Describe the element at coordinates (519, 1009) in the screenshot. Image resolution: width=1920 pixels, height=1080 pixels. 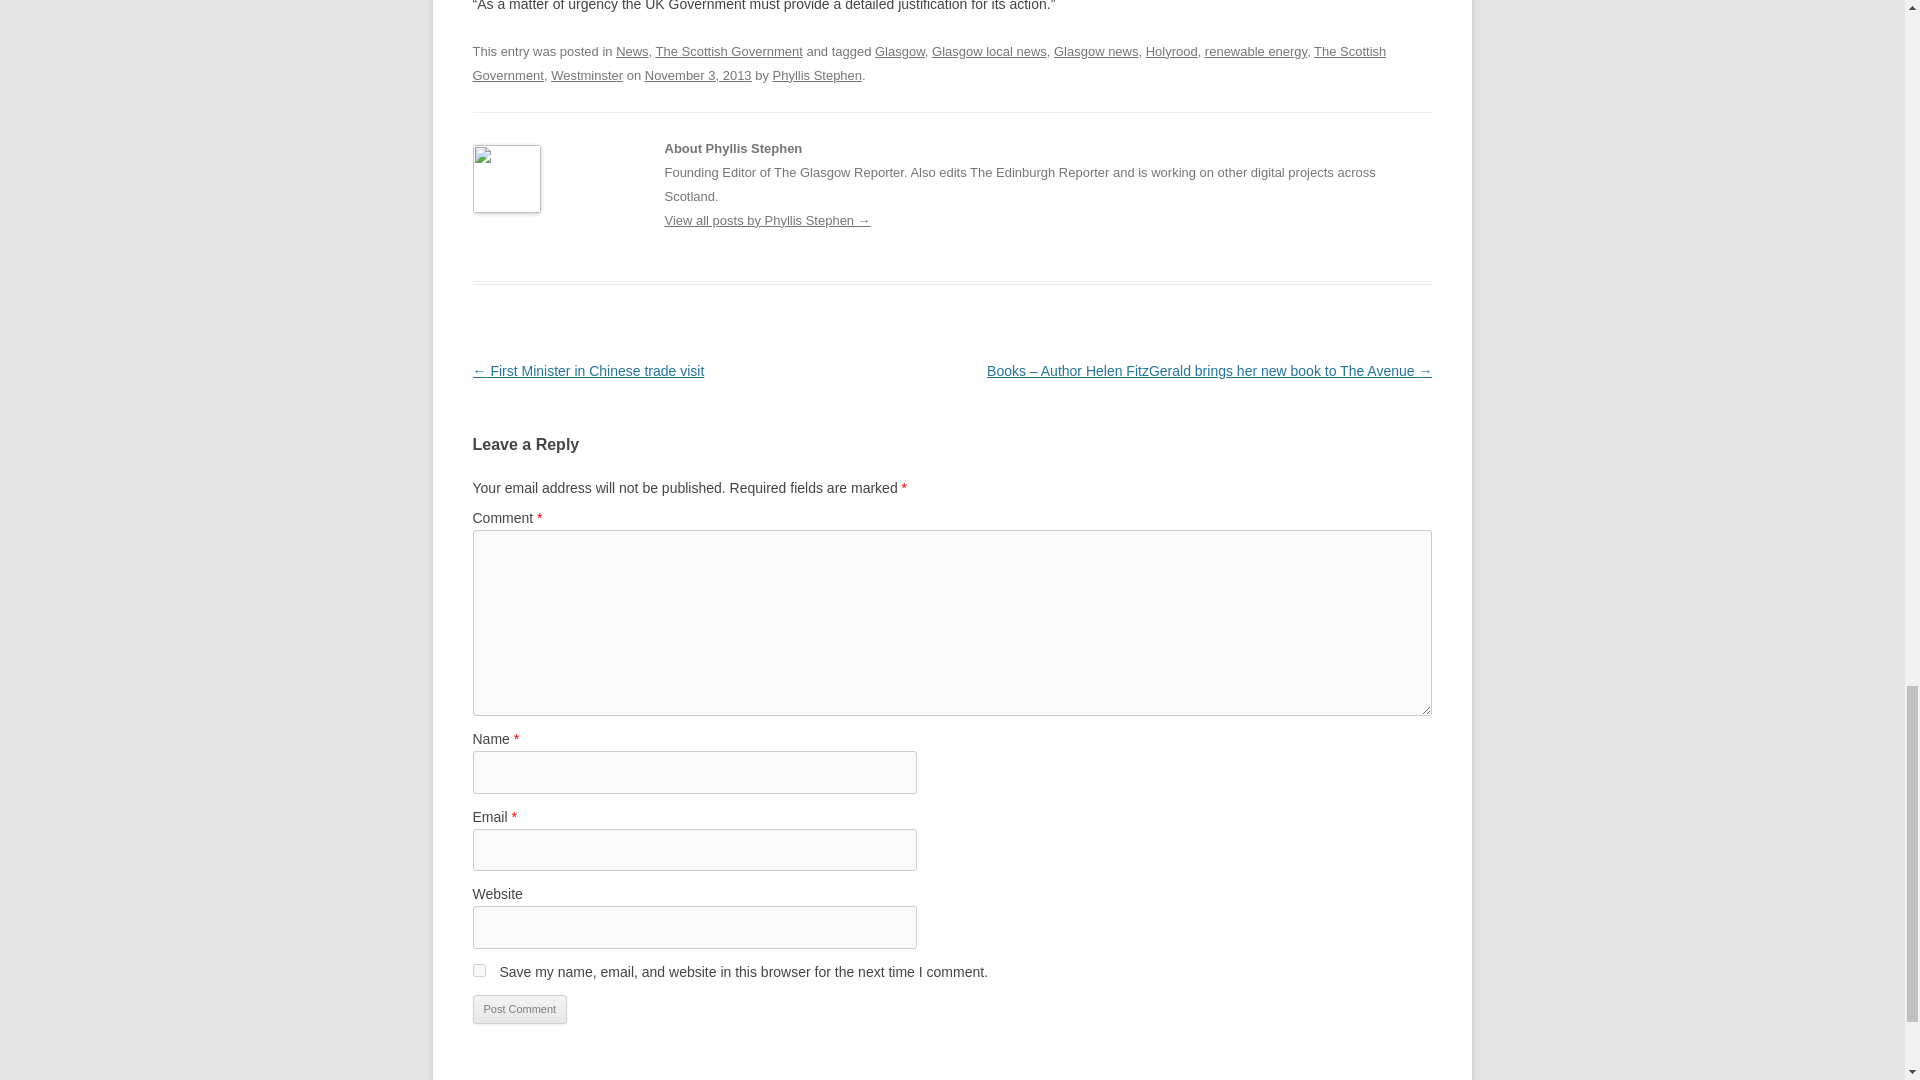
I see `Post Comment` at that location.